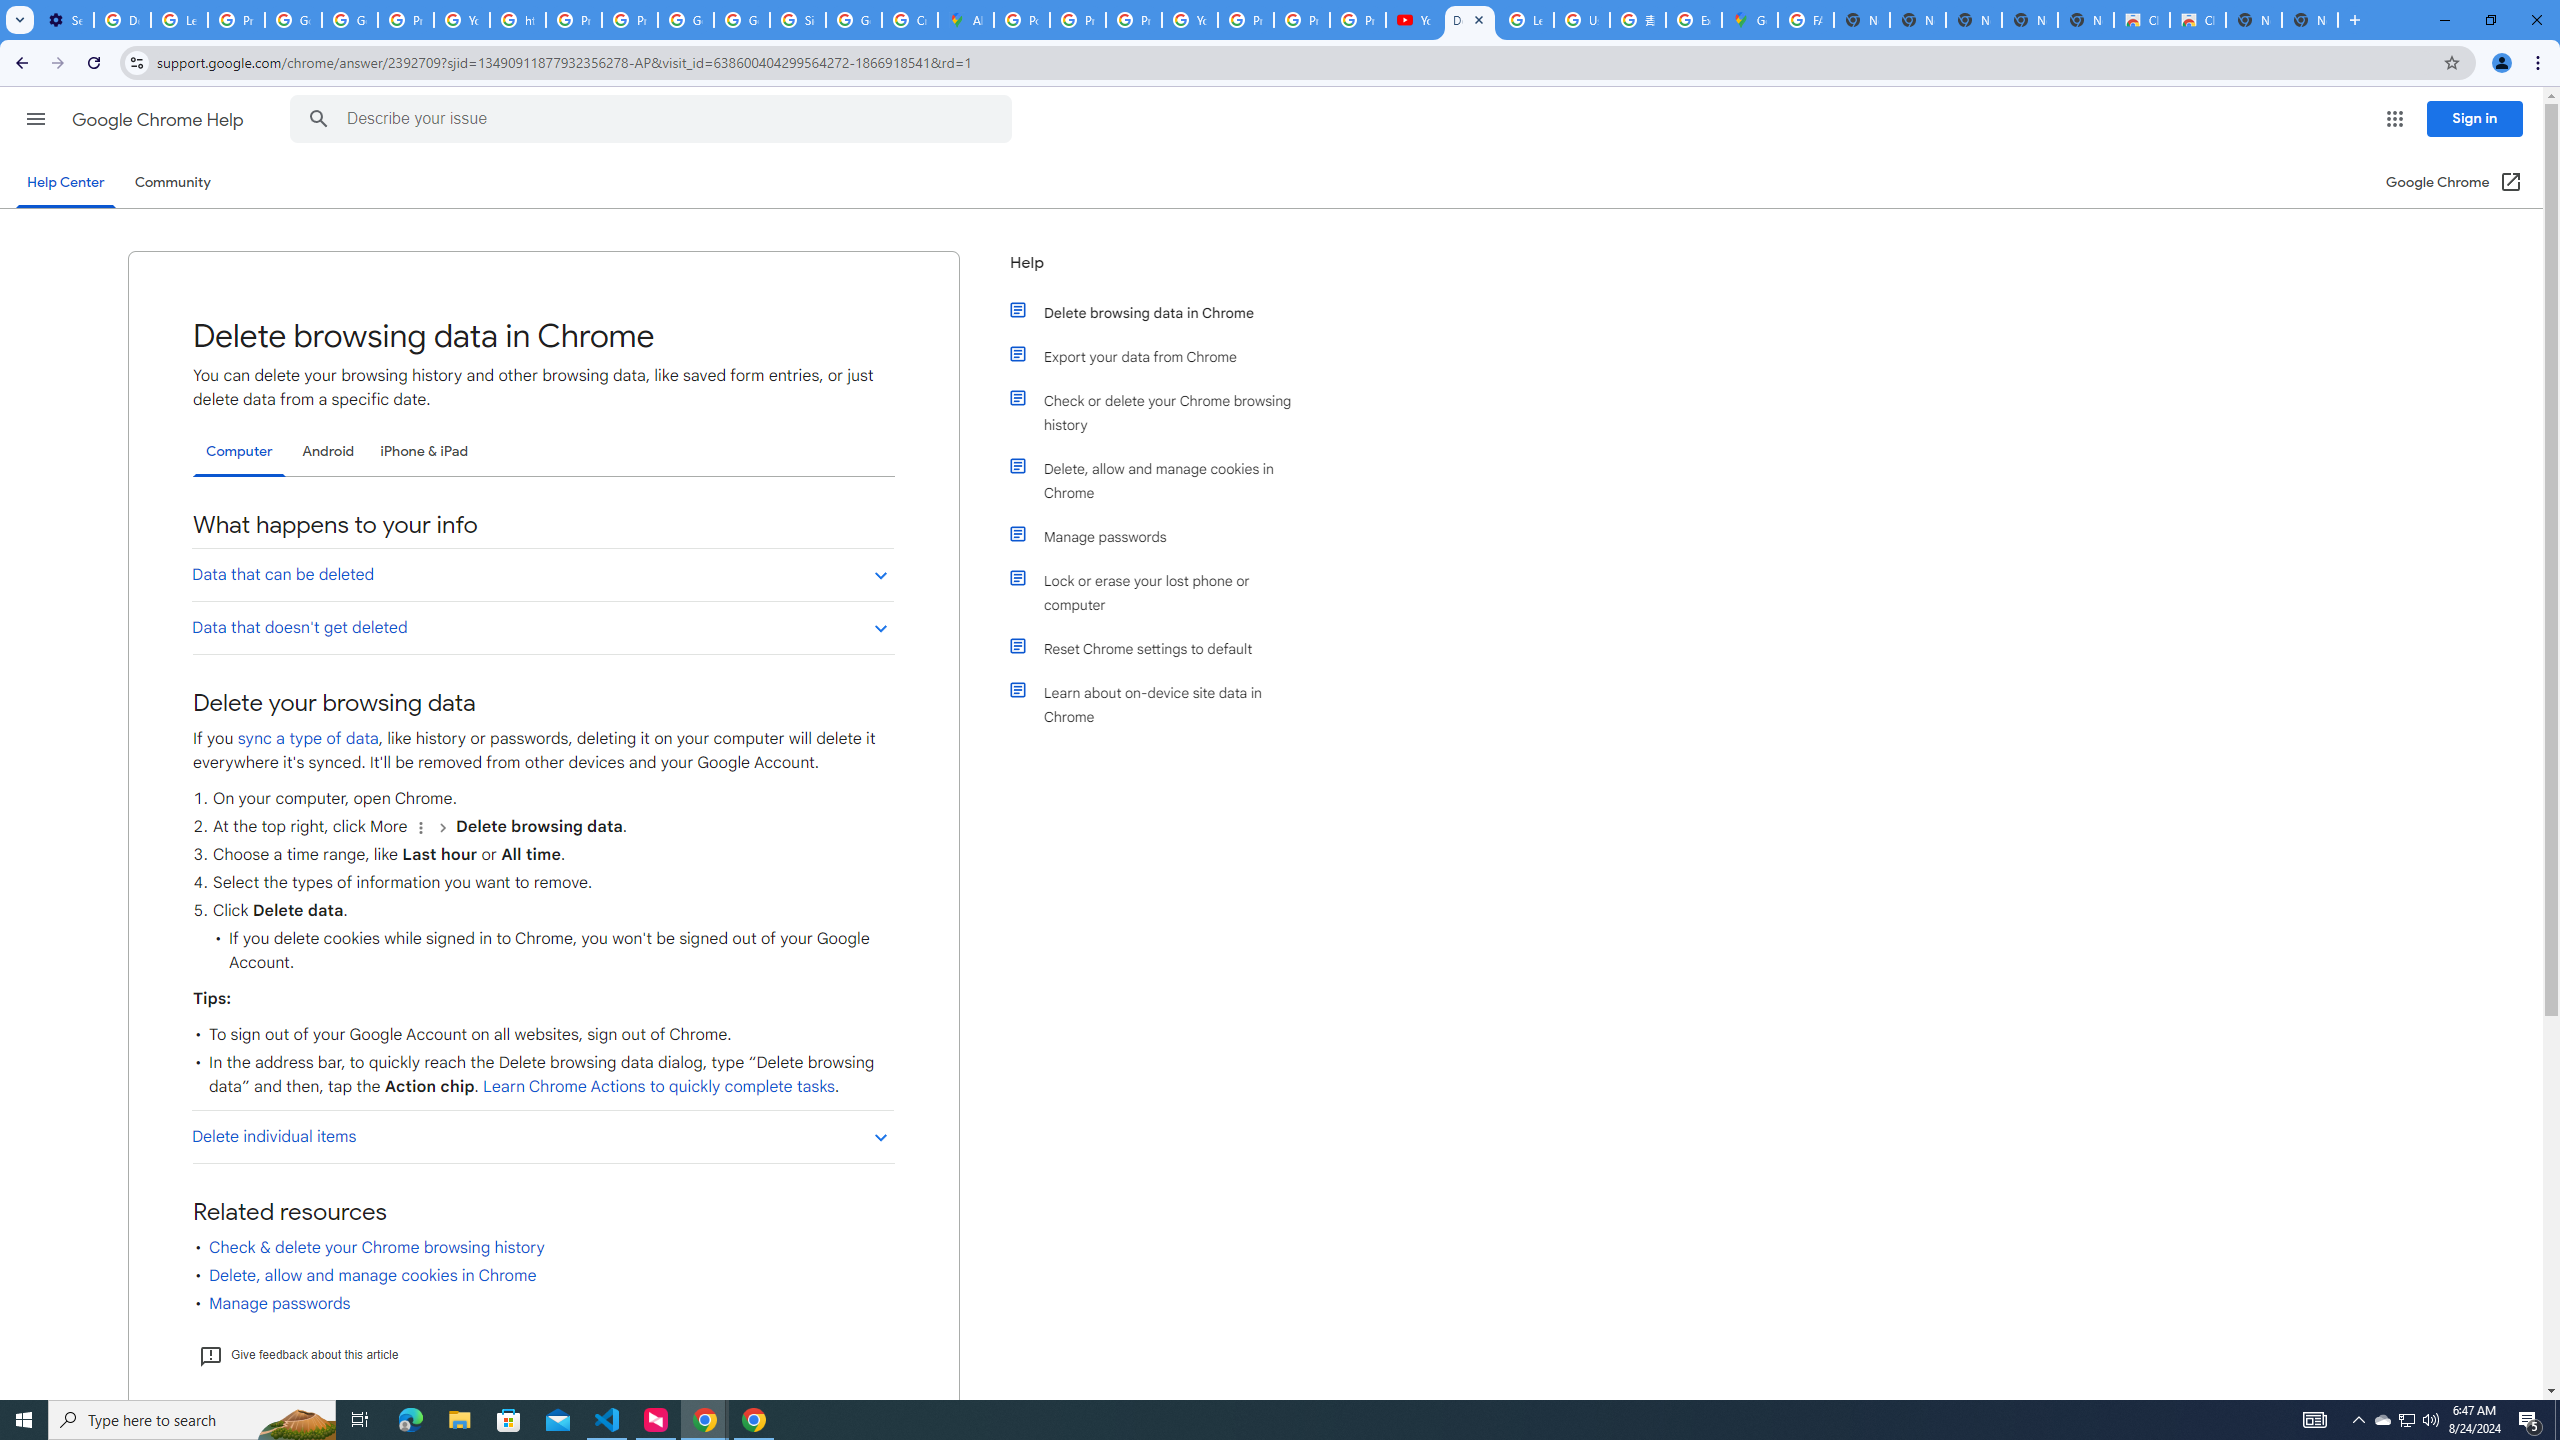 This screenshot has width=2560, height=1440. Describe the element at coordinates (1078, 20) in the screenshot. I see `Privacy Help Center - Policies Help` at that location.